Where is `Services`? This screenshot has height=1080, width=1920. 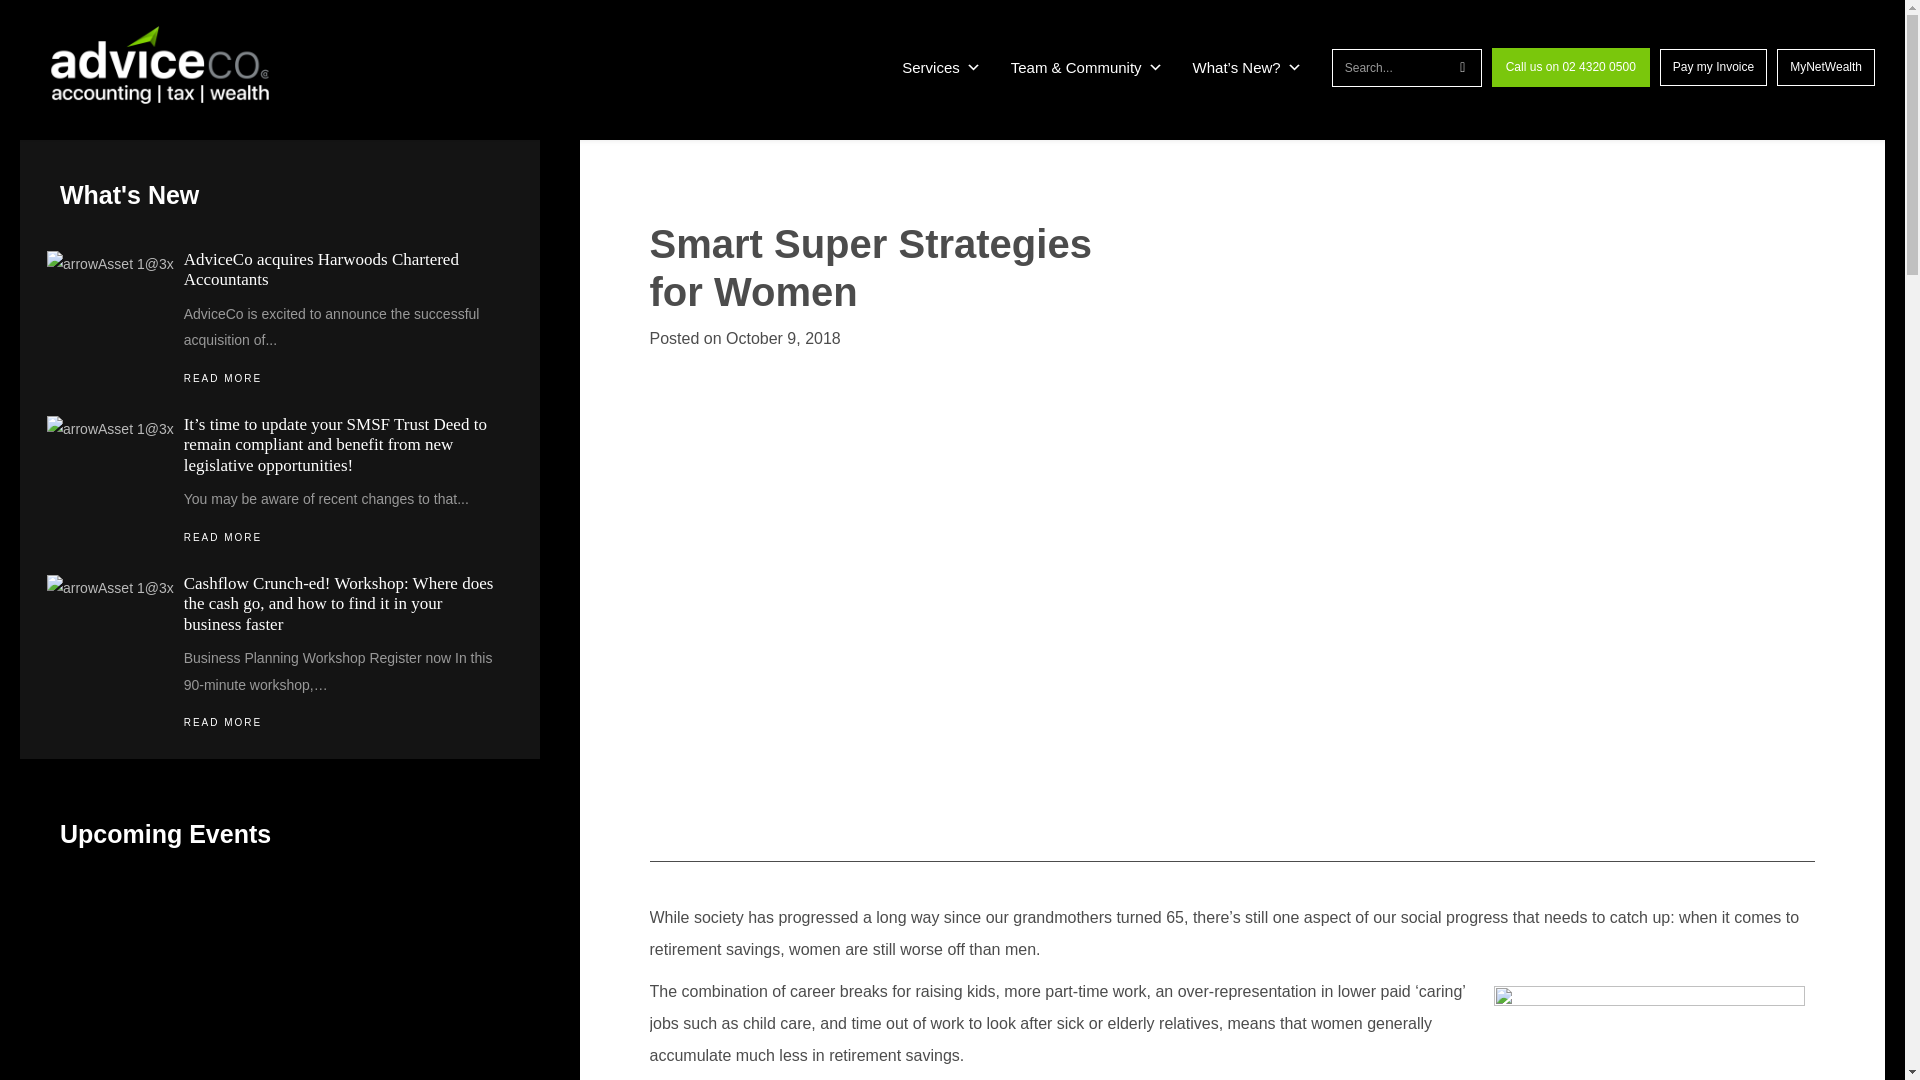 Services is located at coordinates (942, 68).